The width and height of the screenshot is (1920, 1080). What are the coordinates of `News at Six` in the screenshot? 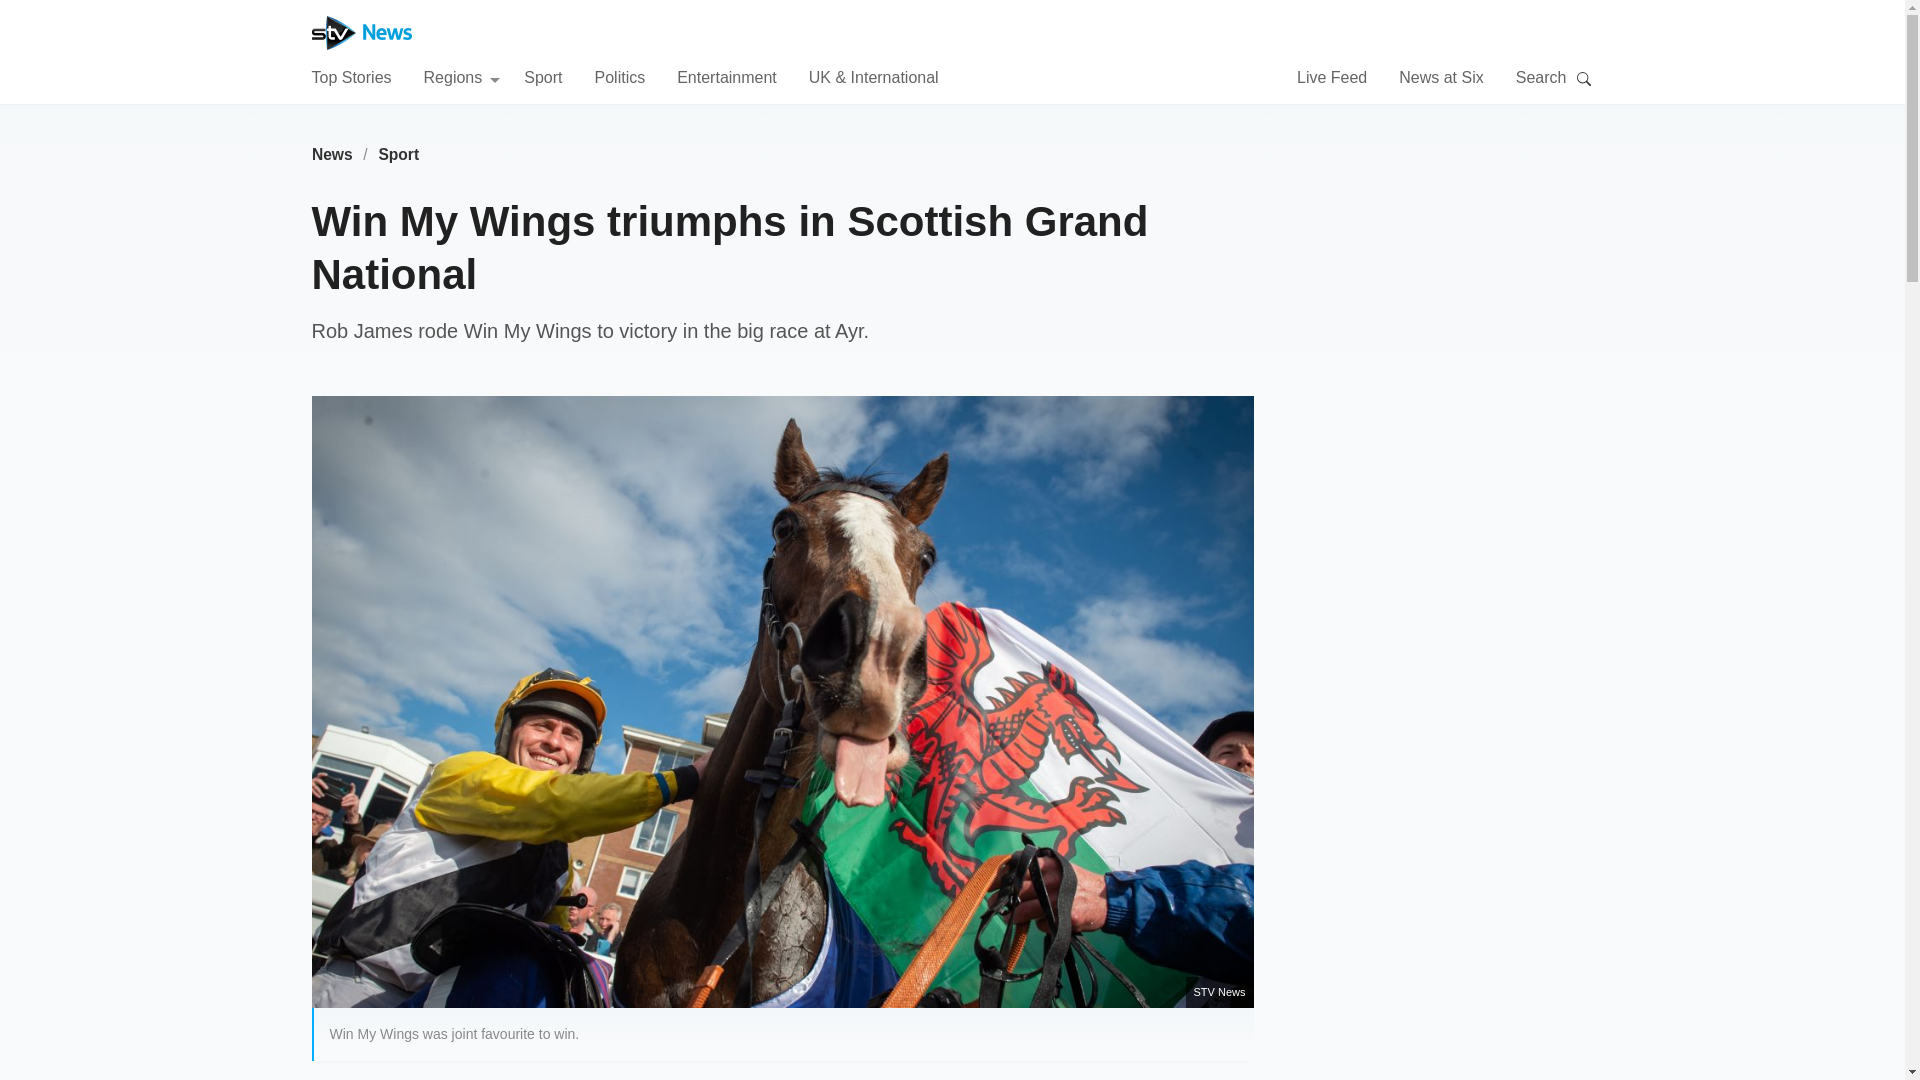 It's located at (1440, 76).